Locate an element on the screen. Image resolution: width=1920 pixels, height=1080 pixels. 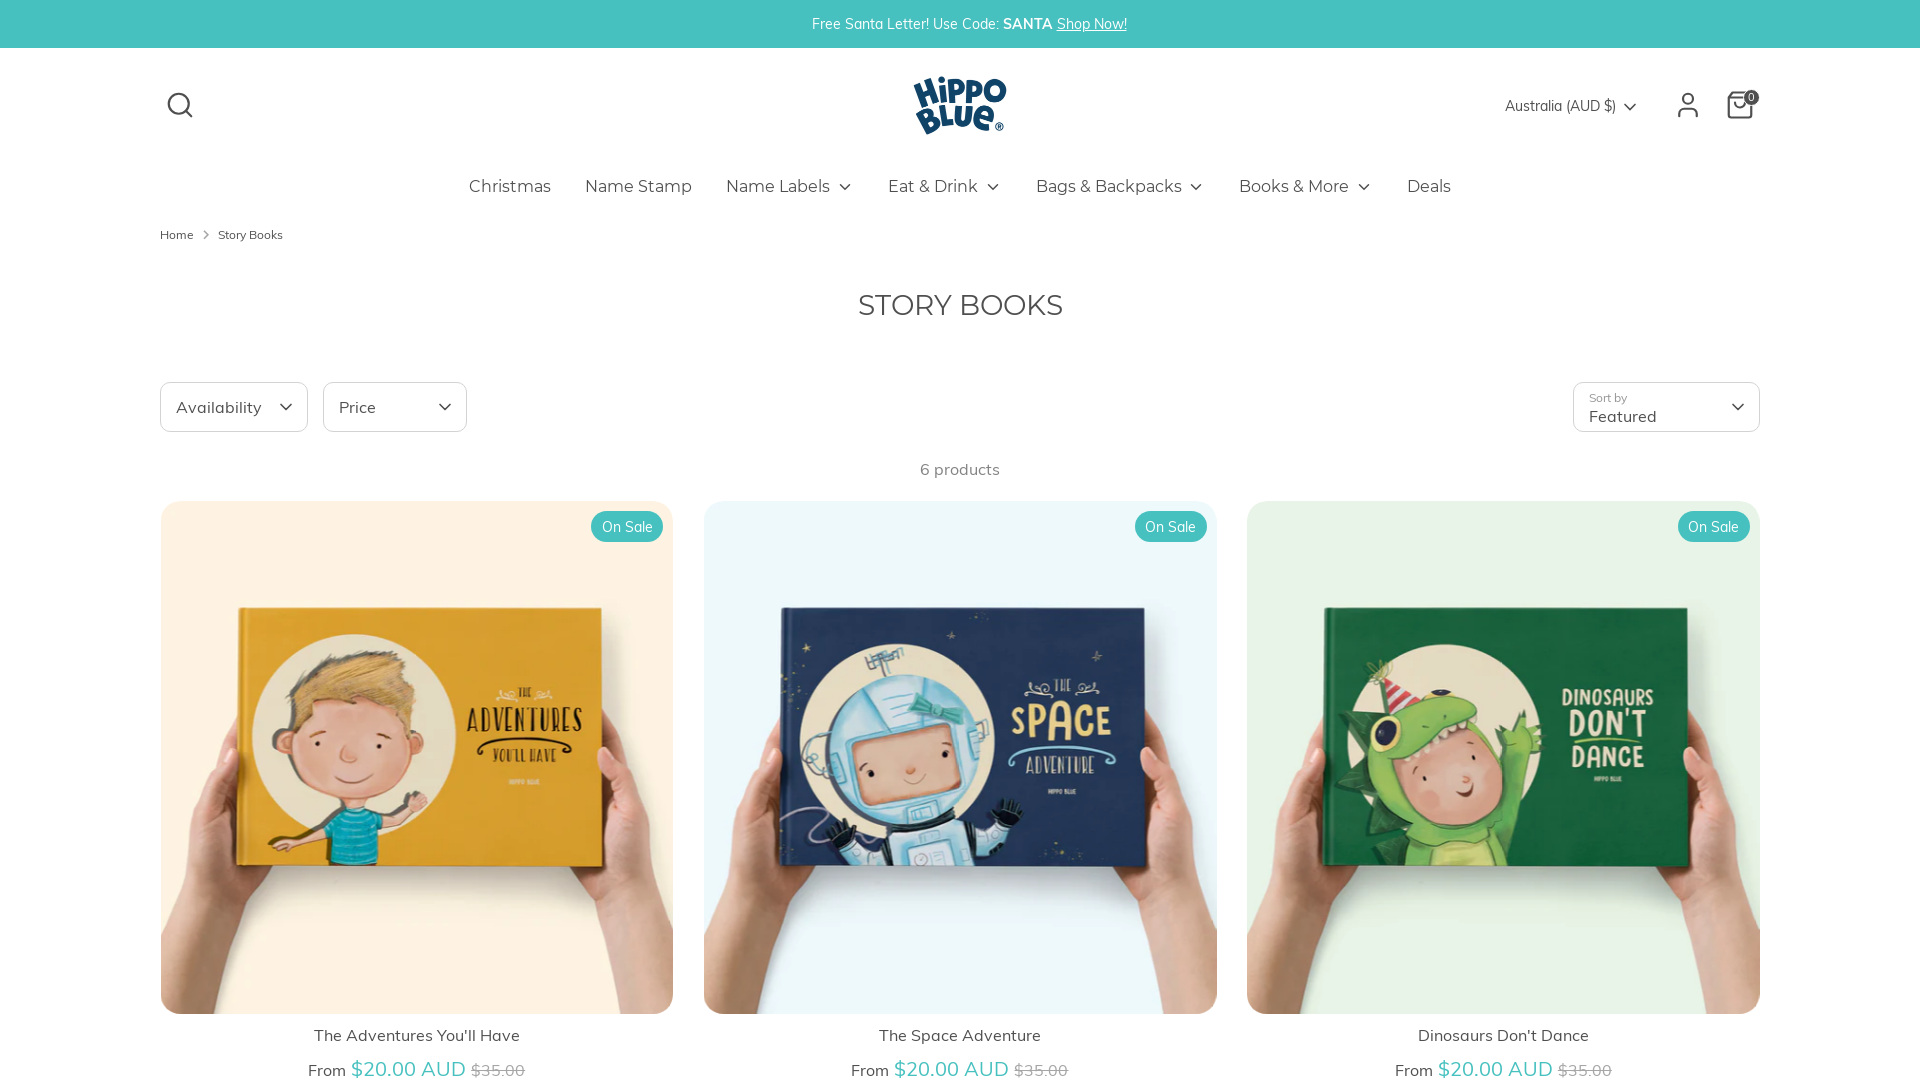
Shop Now! is located at coordinates (1091, 24).